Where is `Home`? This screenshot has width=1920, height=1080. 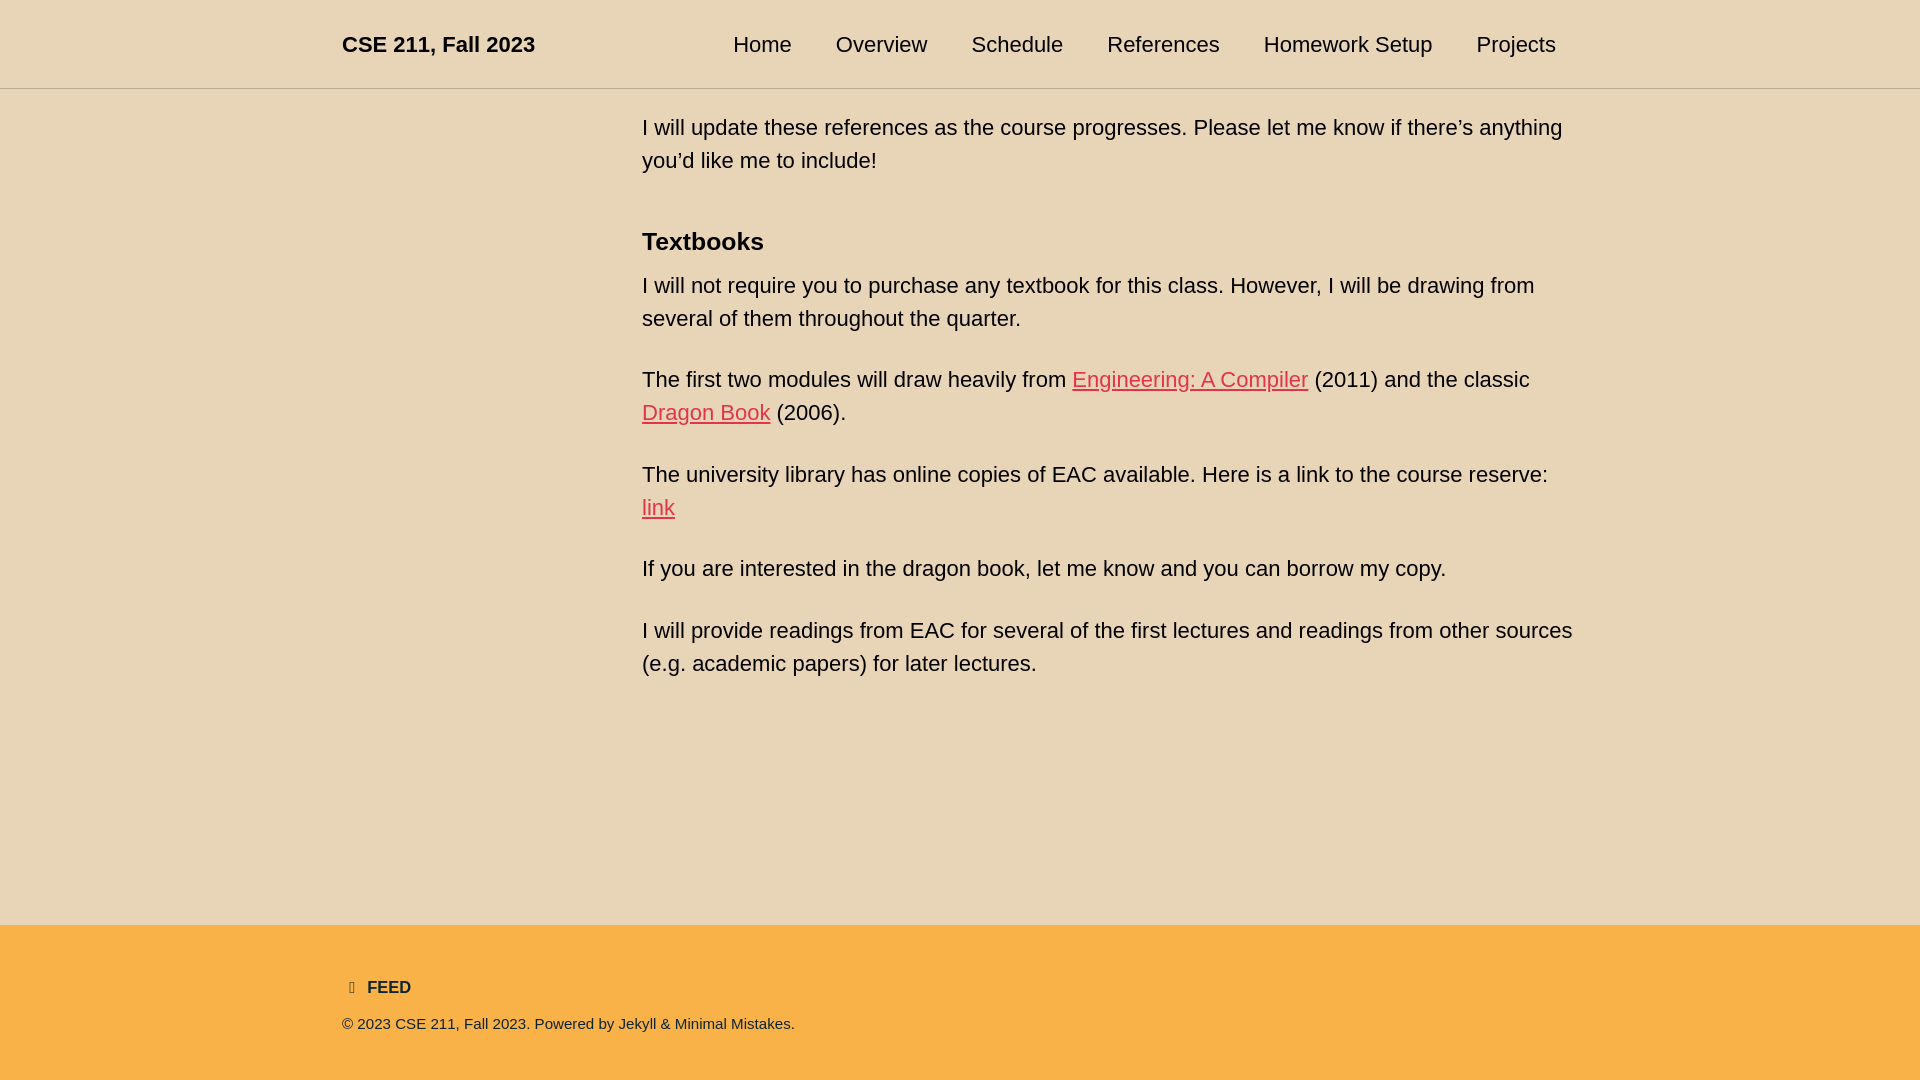
Home is located at coordinates (762, 44).